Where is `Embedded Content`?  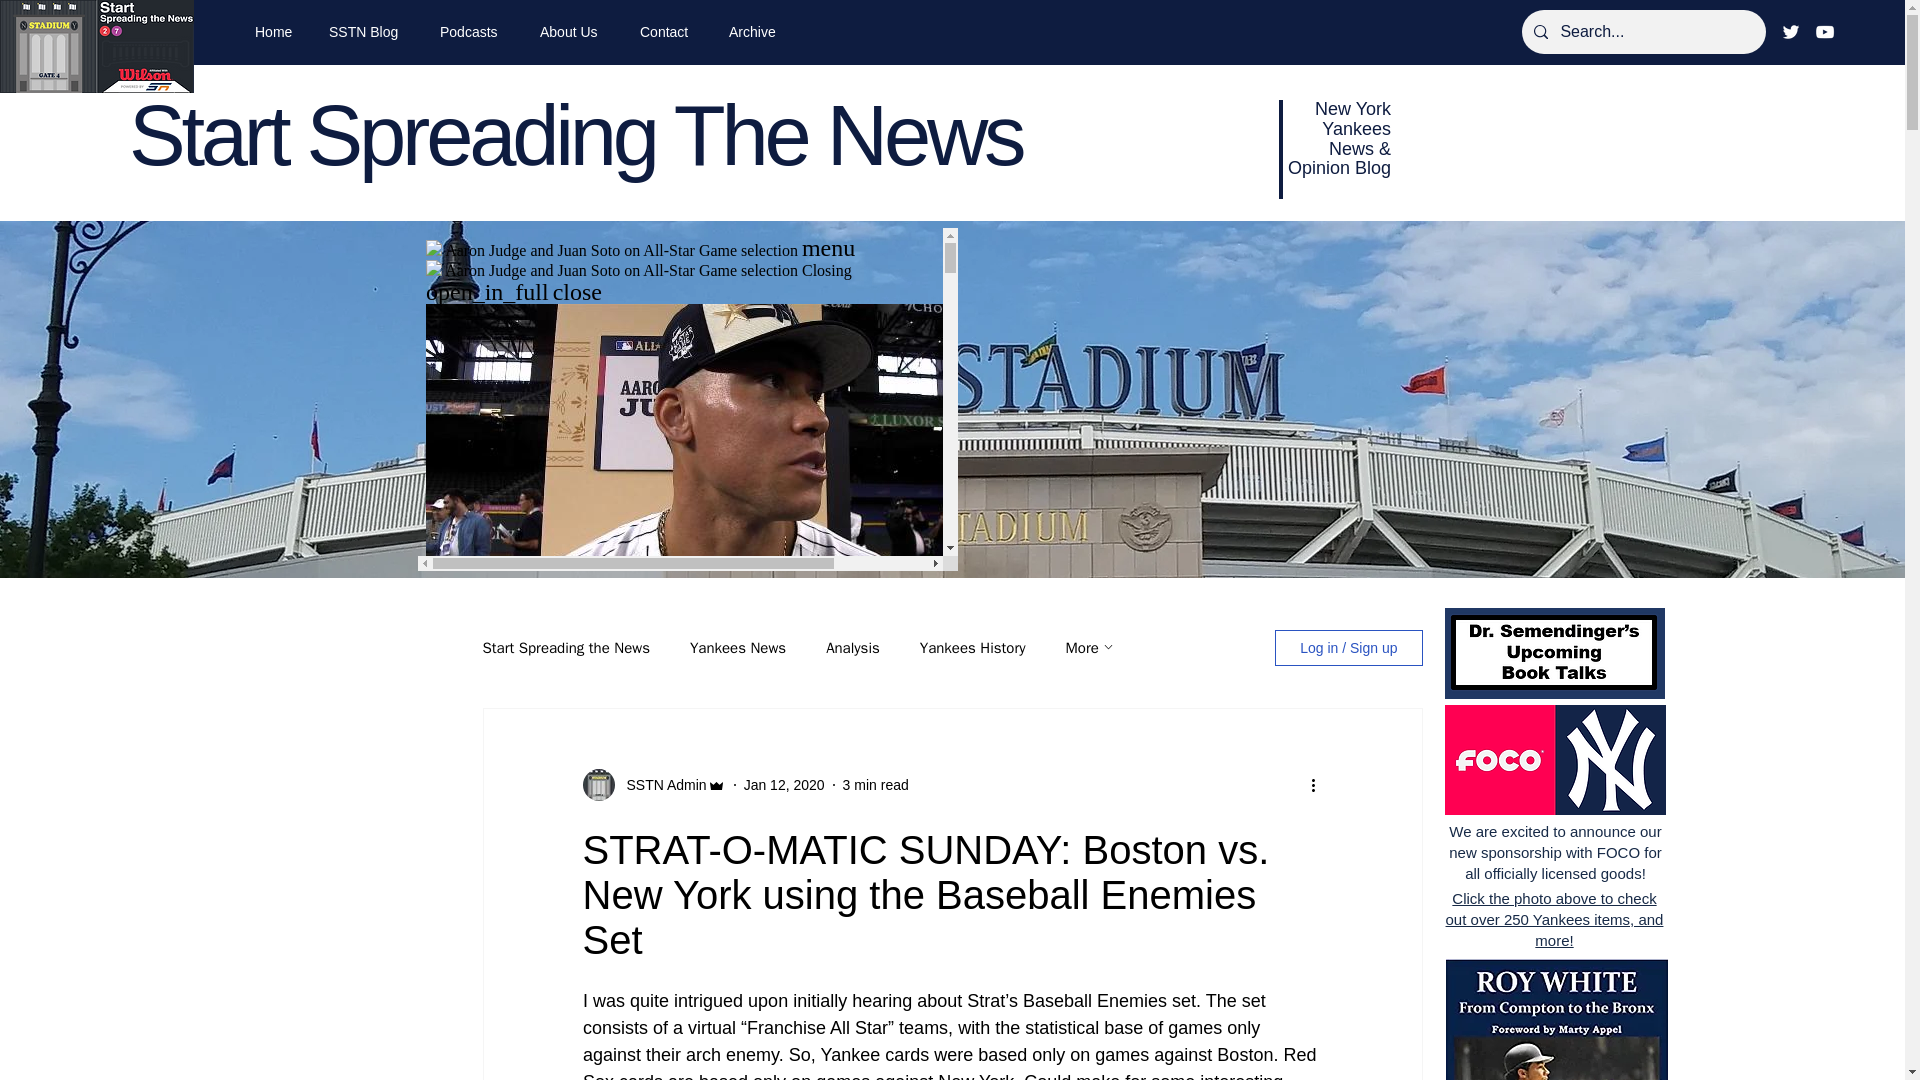 Embedded Content is located at coordinates (688, 399).